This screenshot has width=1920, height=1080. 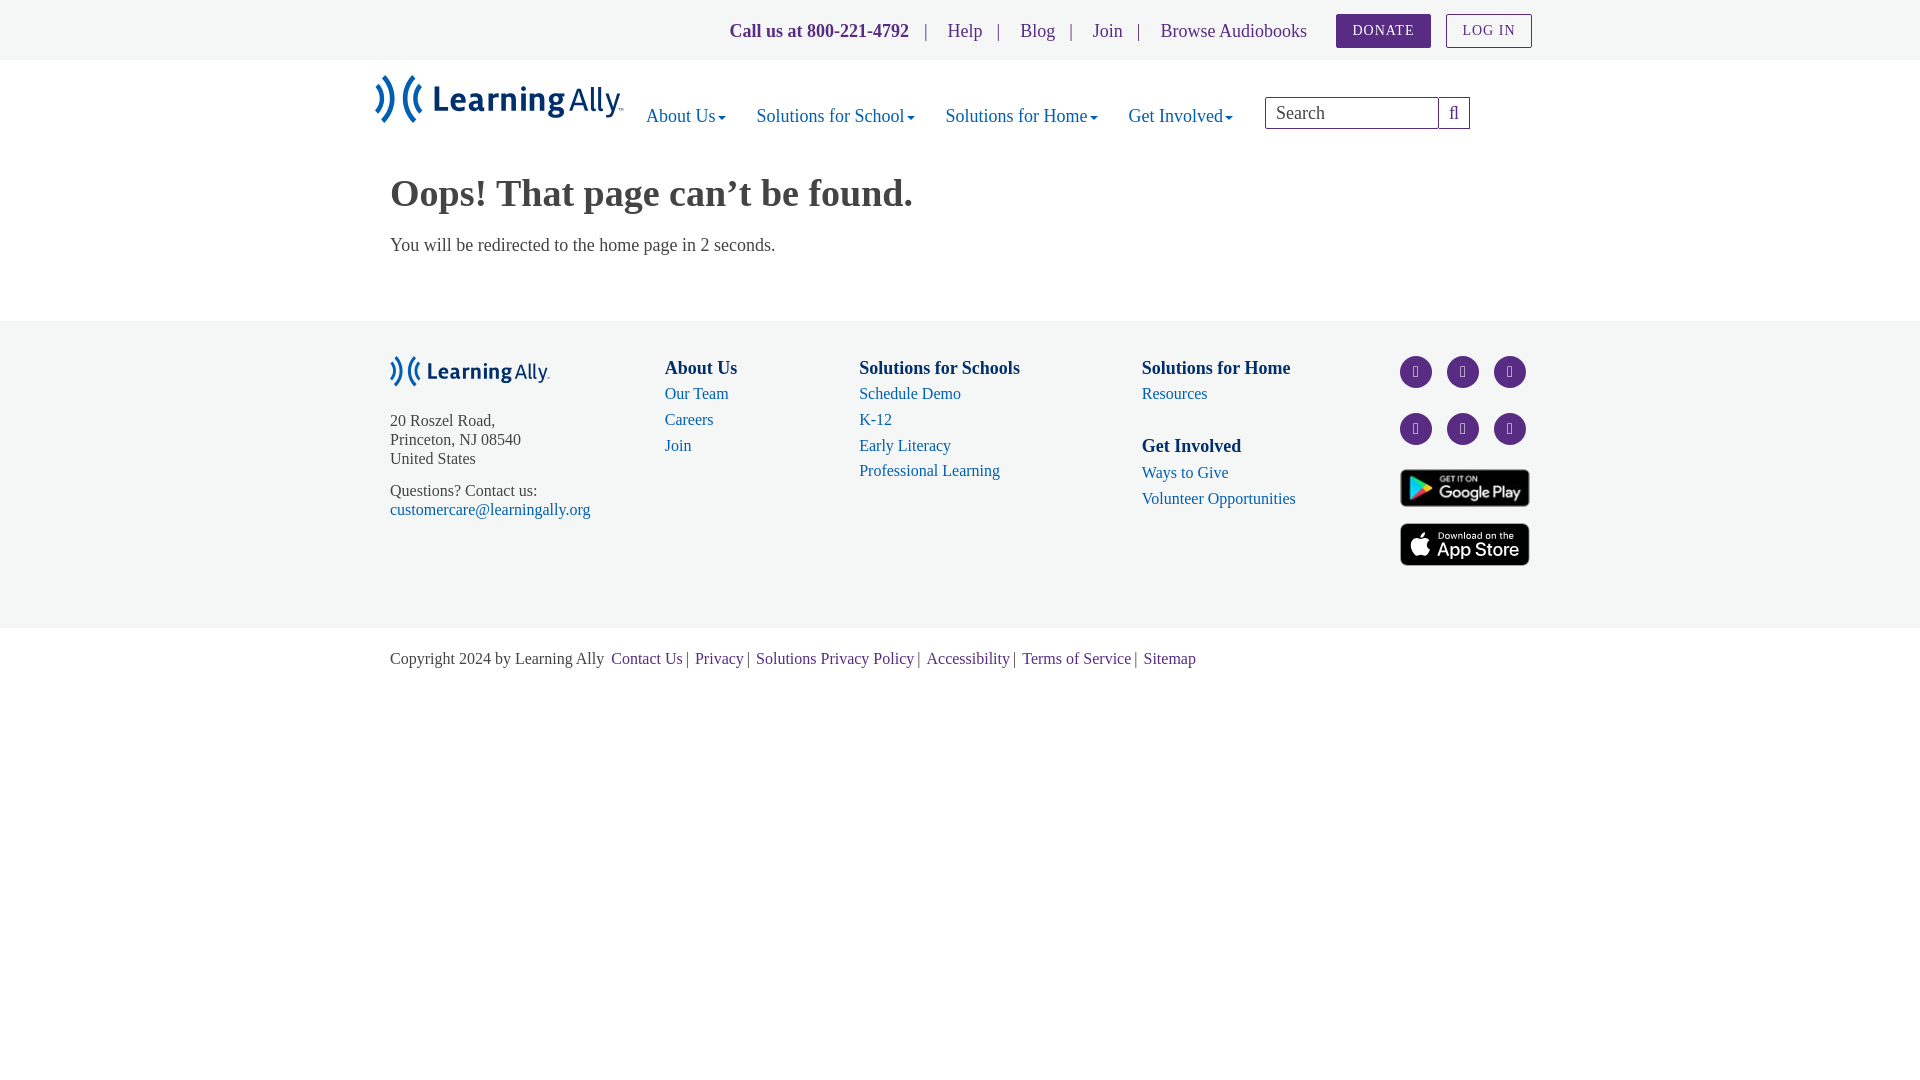 I want to click on LOG IN, so click(x=1488, y=30).